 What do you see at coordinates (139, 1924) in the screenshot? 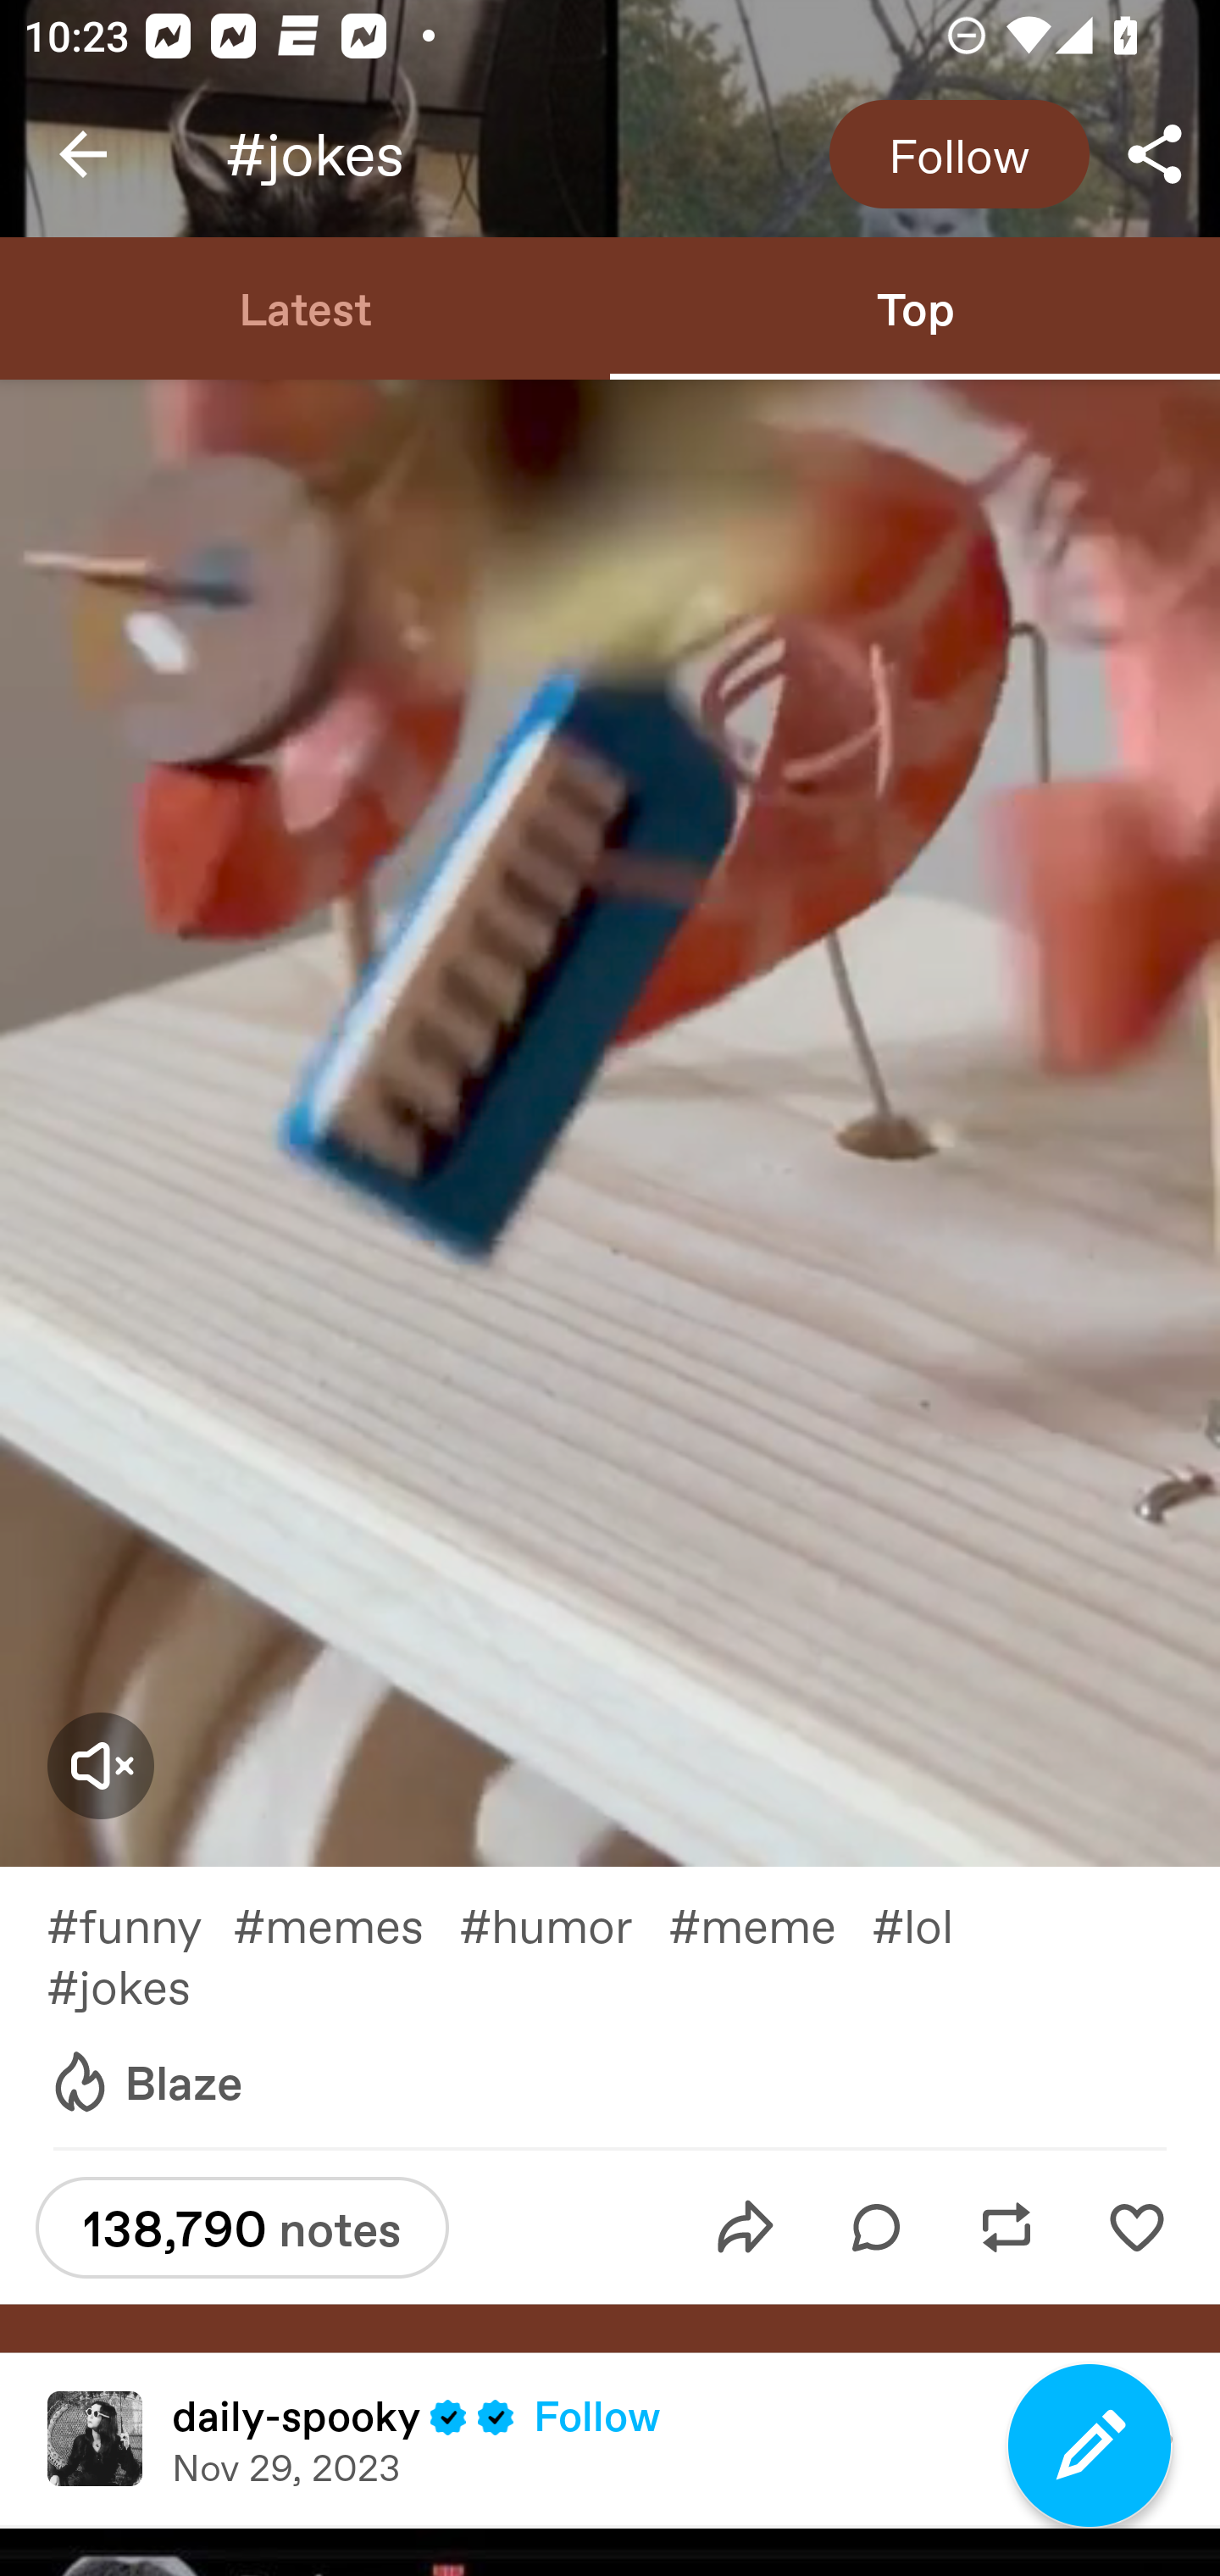
I see `#funny` at bounding box center [139, 1924].